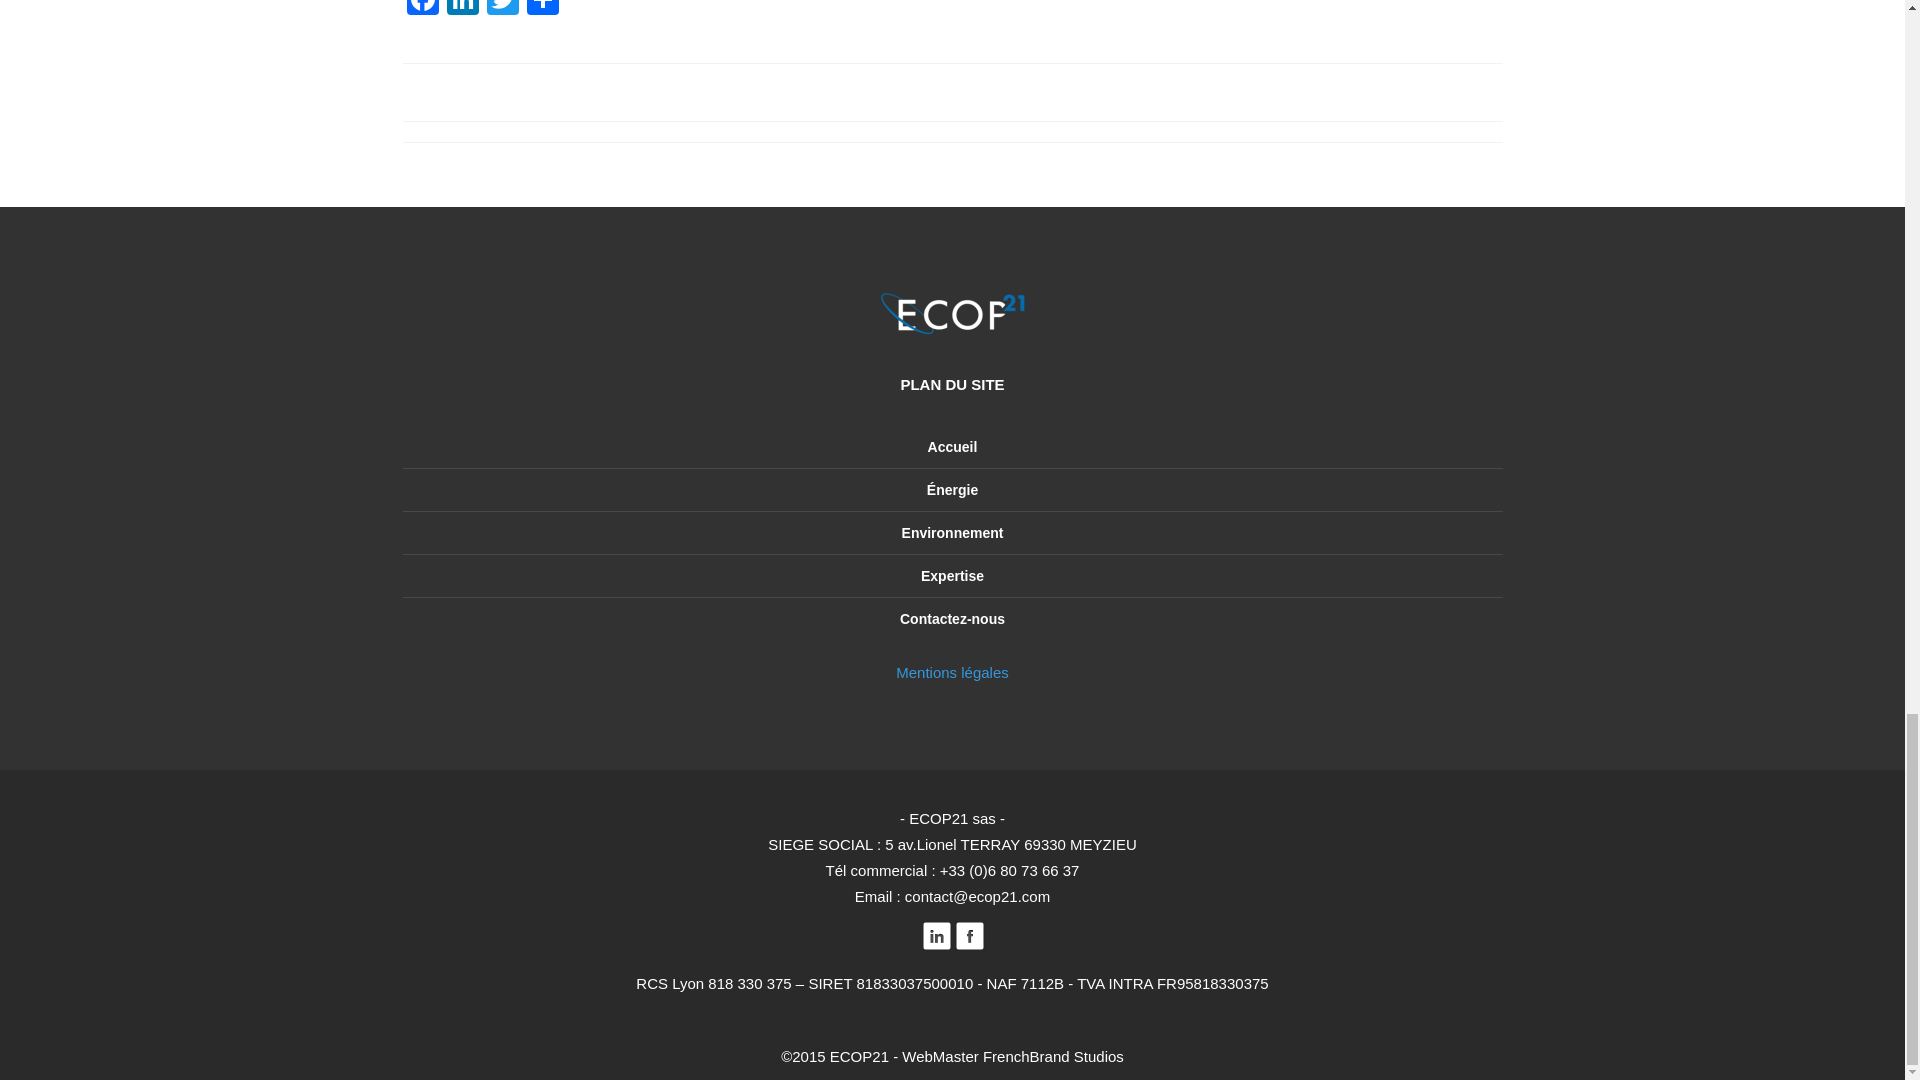 This screenshot has height=1080, width=1920. What do you see at coordinates (936, 946) in the screenshot?
I see `Visit Us On Linkedin` at bounding box center [936, 946].